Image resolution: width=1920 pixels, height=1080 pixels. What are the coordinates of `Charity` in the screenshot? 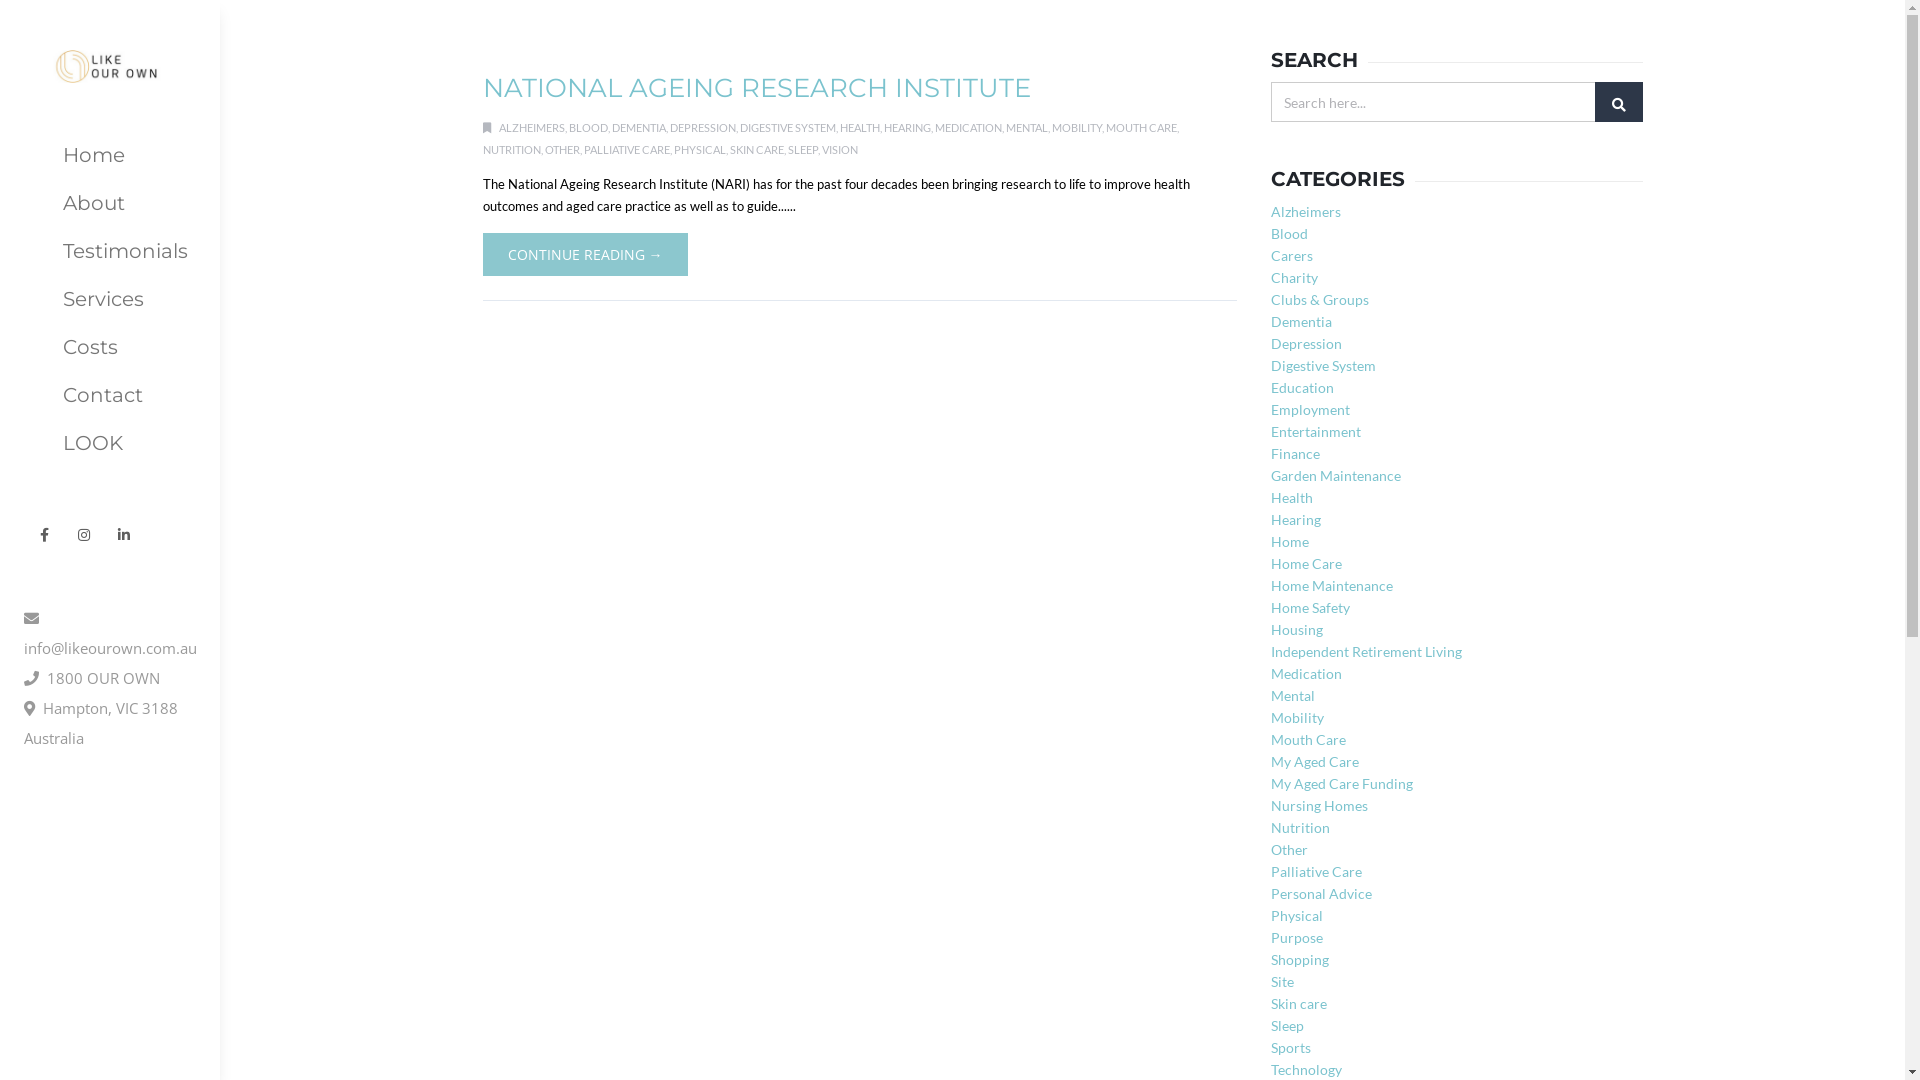 It's located at (1294, 278).